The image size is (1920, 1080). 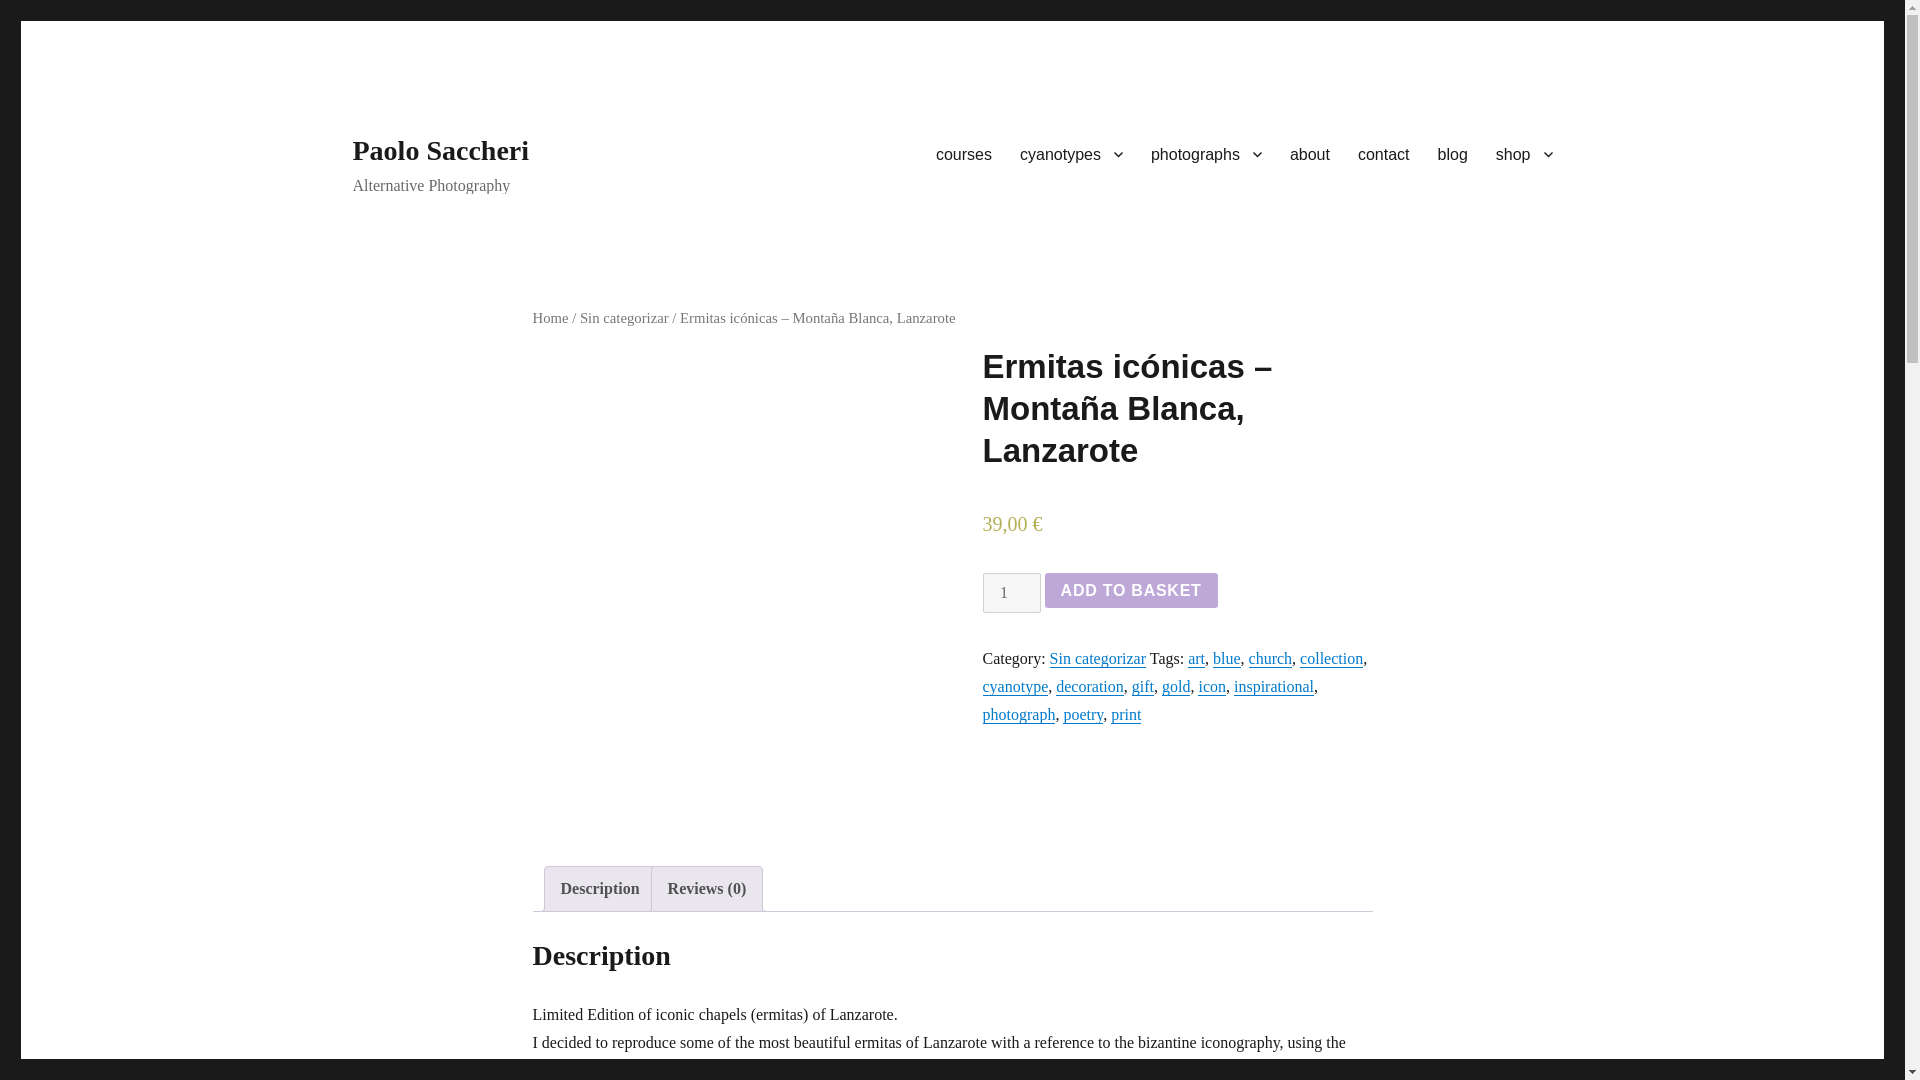 I want to click on 1, so click(x=1010, y=593).